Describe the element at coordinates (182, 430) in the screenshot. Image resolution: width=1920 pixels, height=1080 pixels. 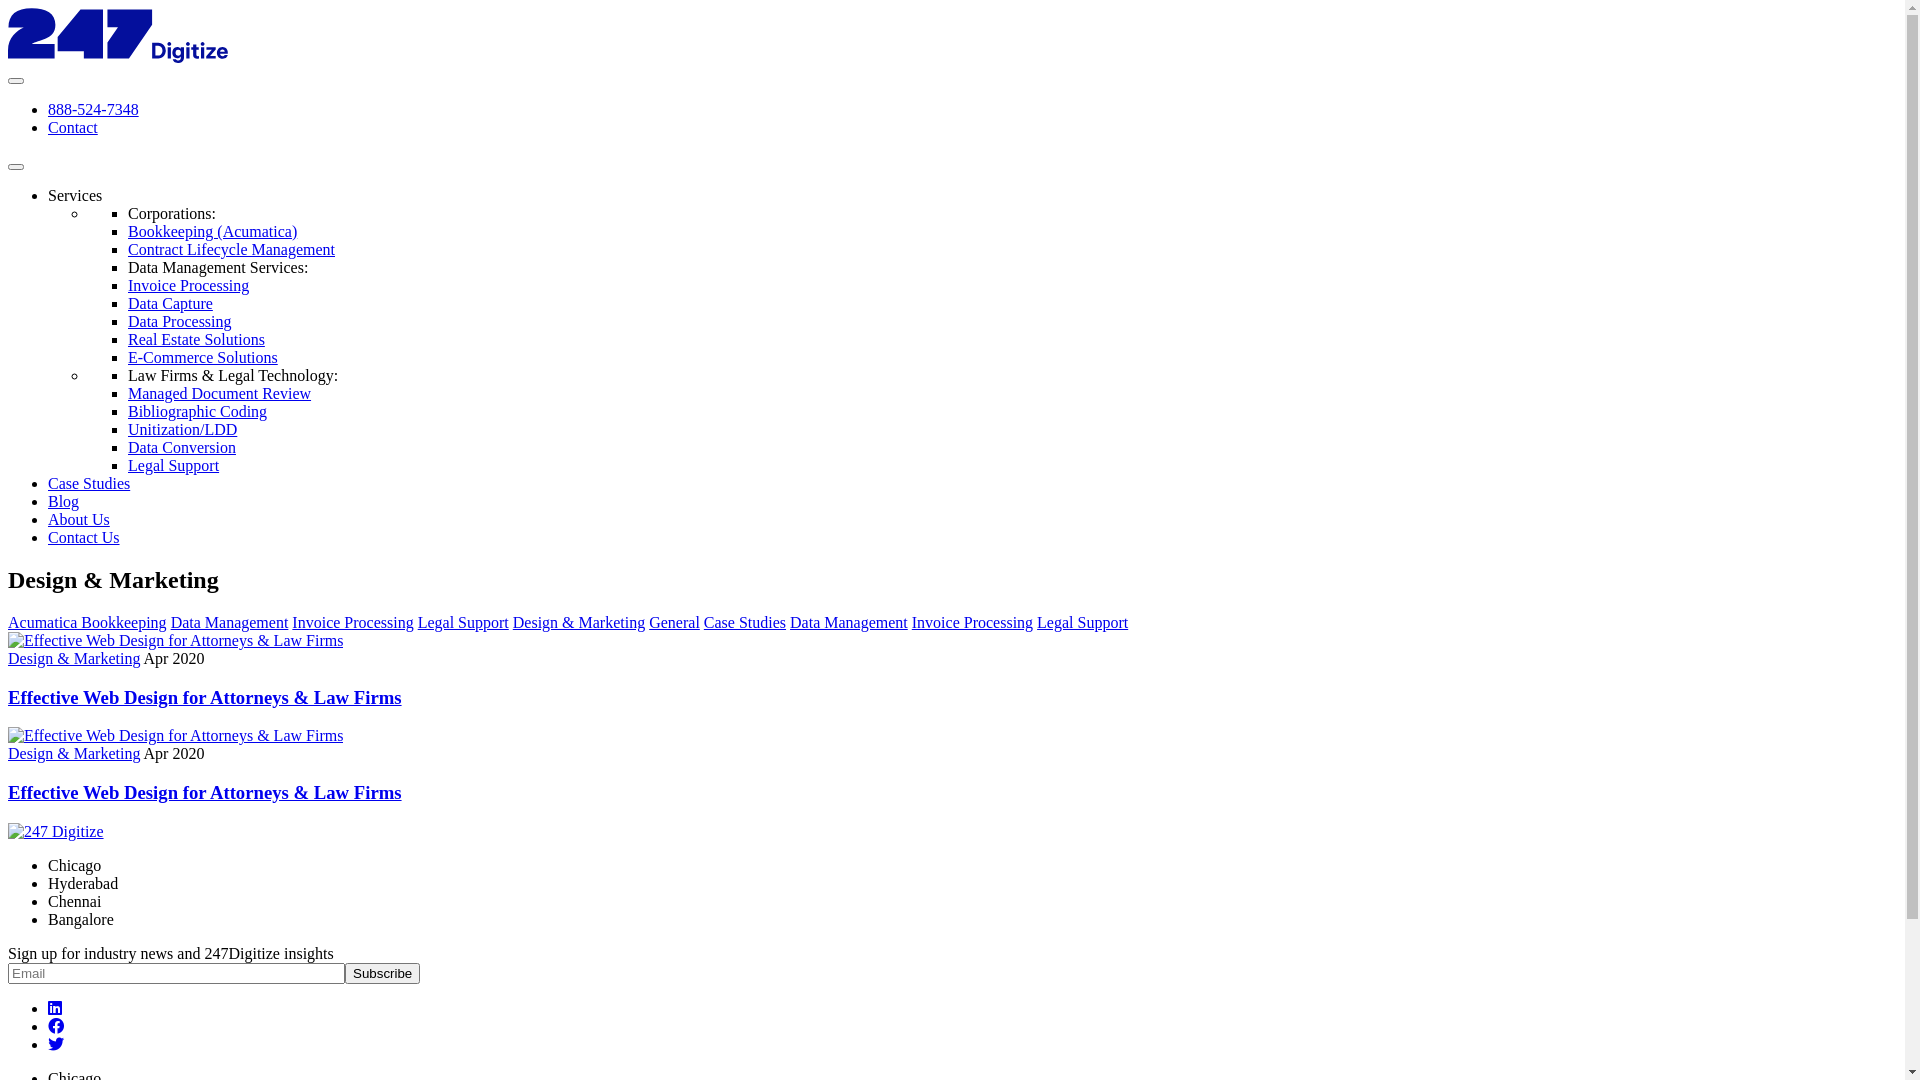
I see `Unitization/LDD` at that location.